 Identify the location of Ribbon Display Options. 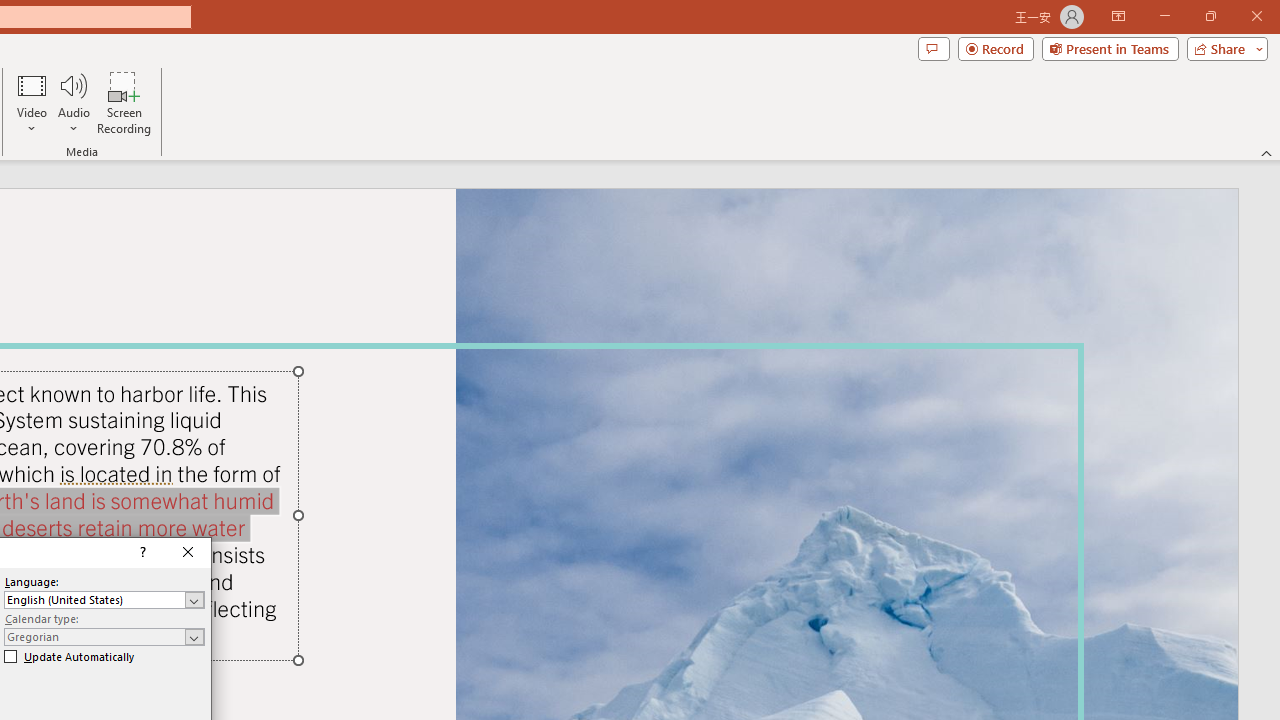
(1118, 16).